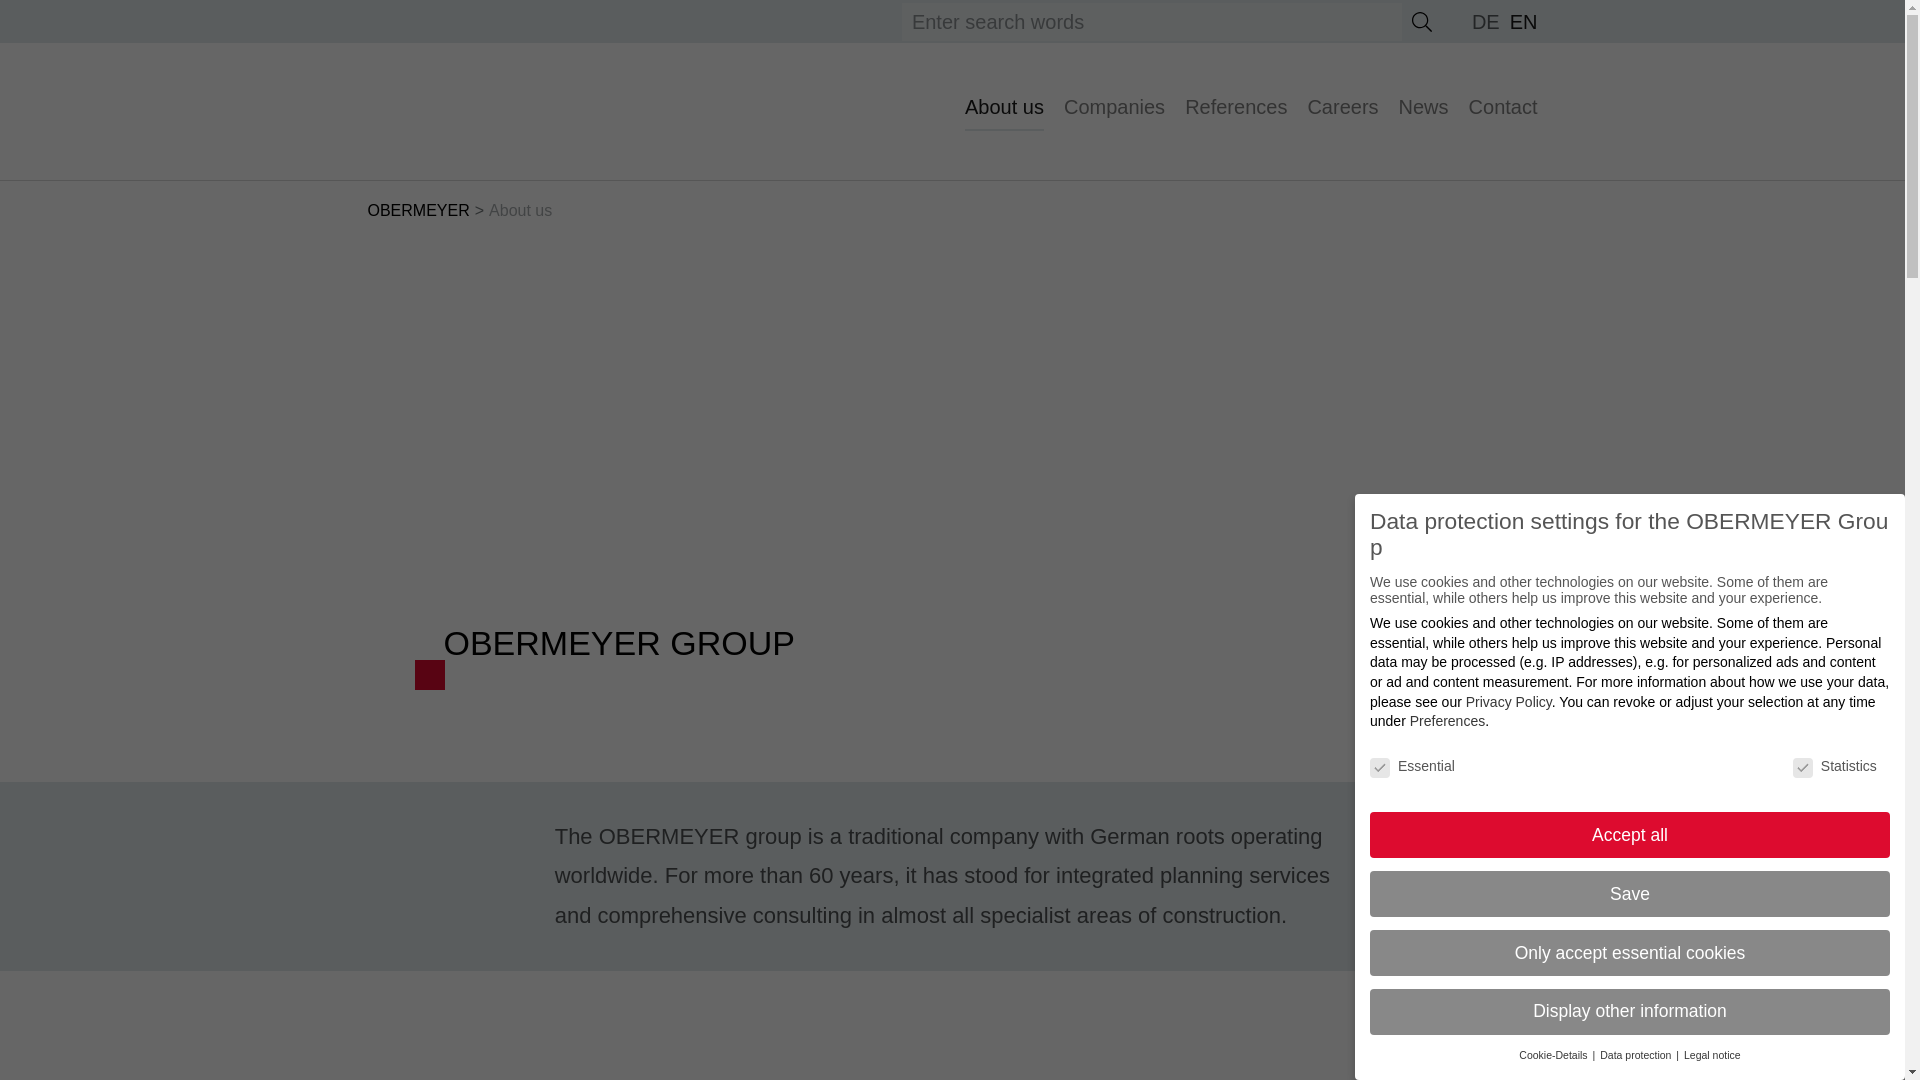 The width and height of the screenshot is (1920, 1080). I want to click on DE, so click(1486, 22).